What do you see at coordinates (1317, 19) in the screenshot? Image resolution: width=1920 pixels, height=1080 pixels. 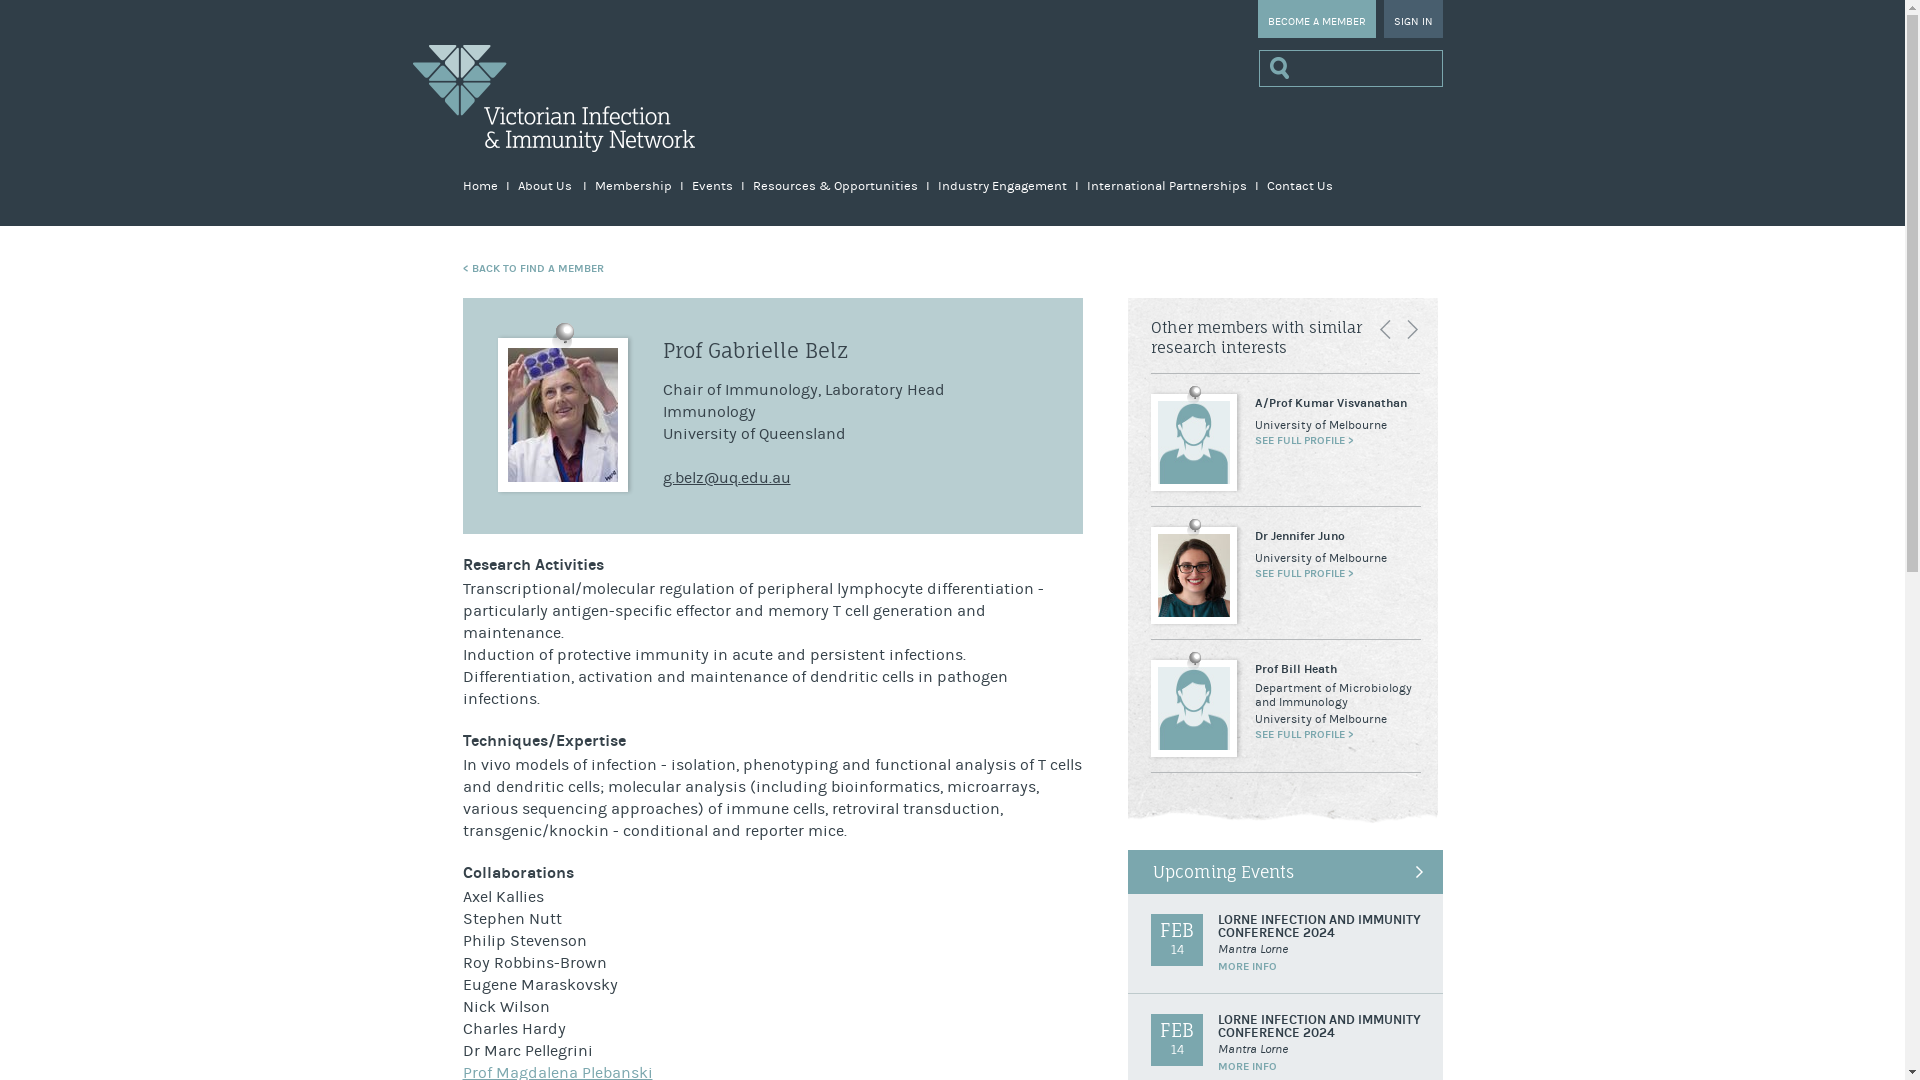 I see `BECOME A MEMBER` at bounding box center [1317, 19].